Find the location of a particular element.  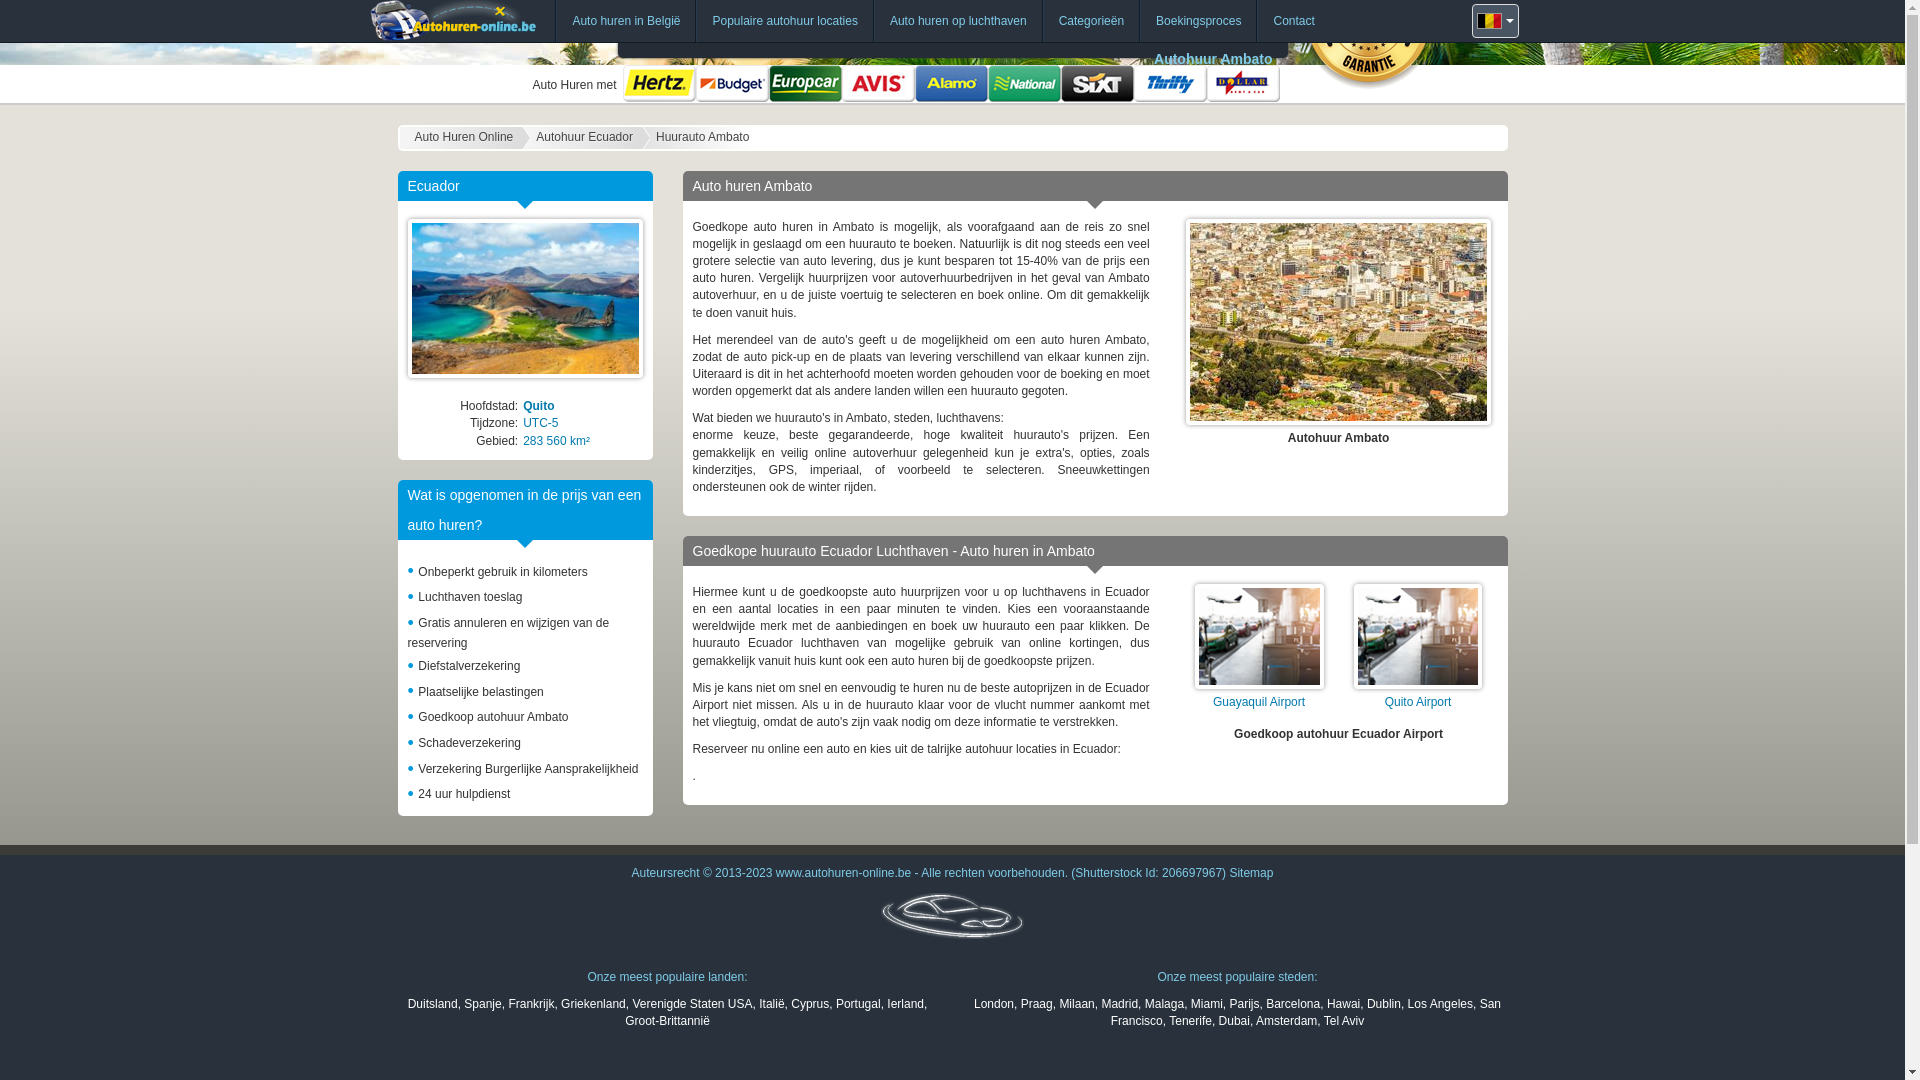

Dubai is located at coordinates (1234, 1021).